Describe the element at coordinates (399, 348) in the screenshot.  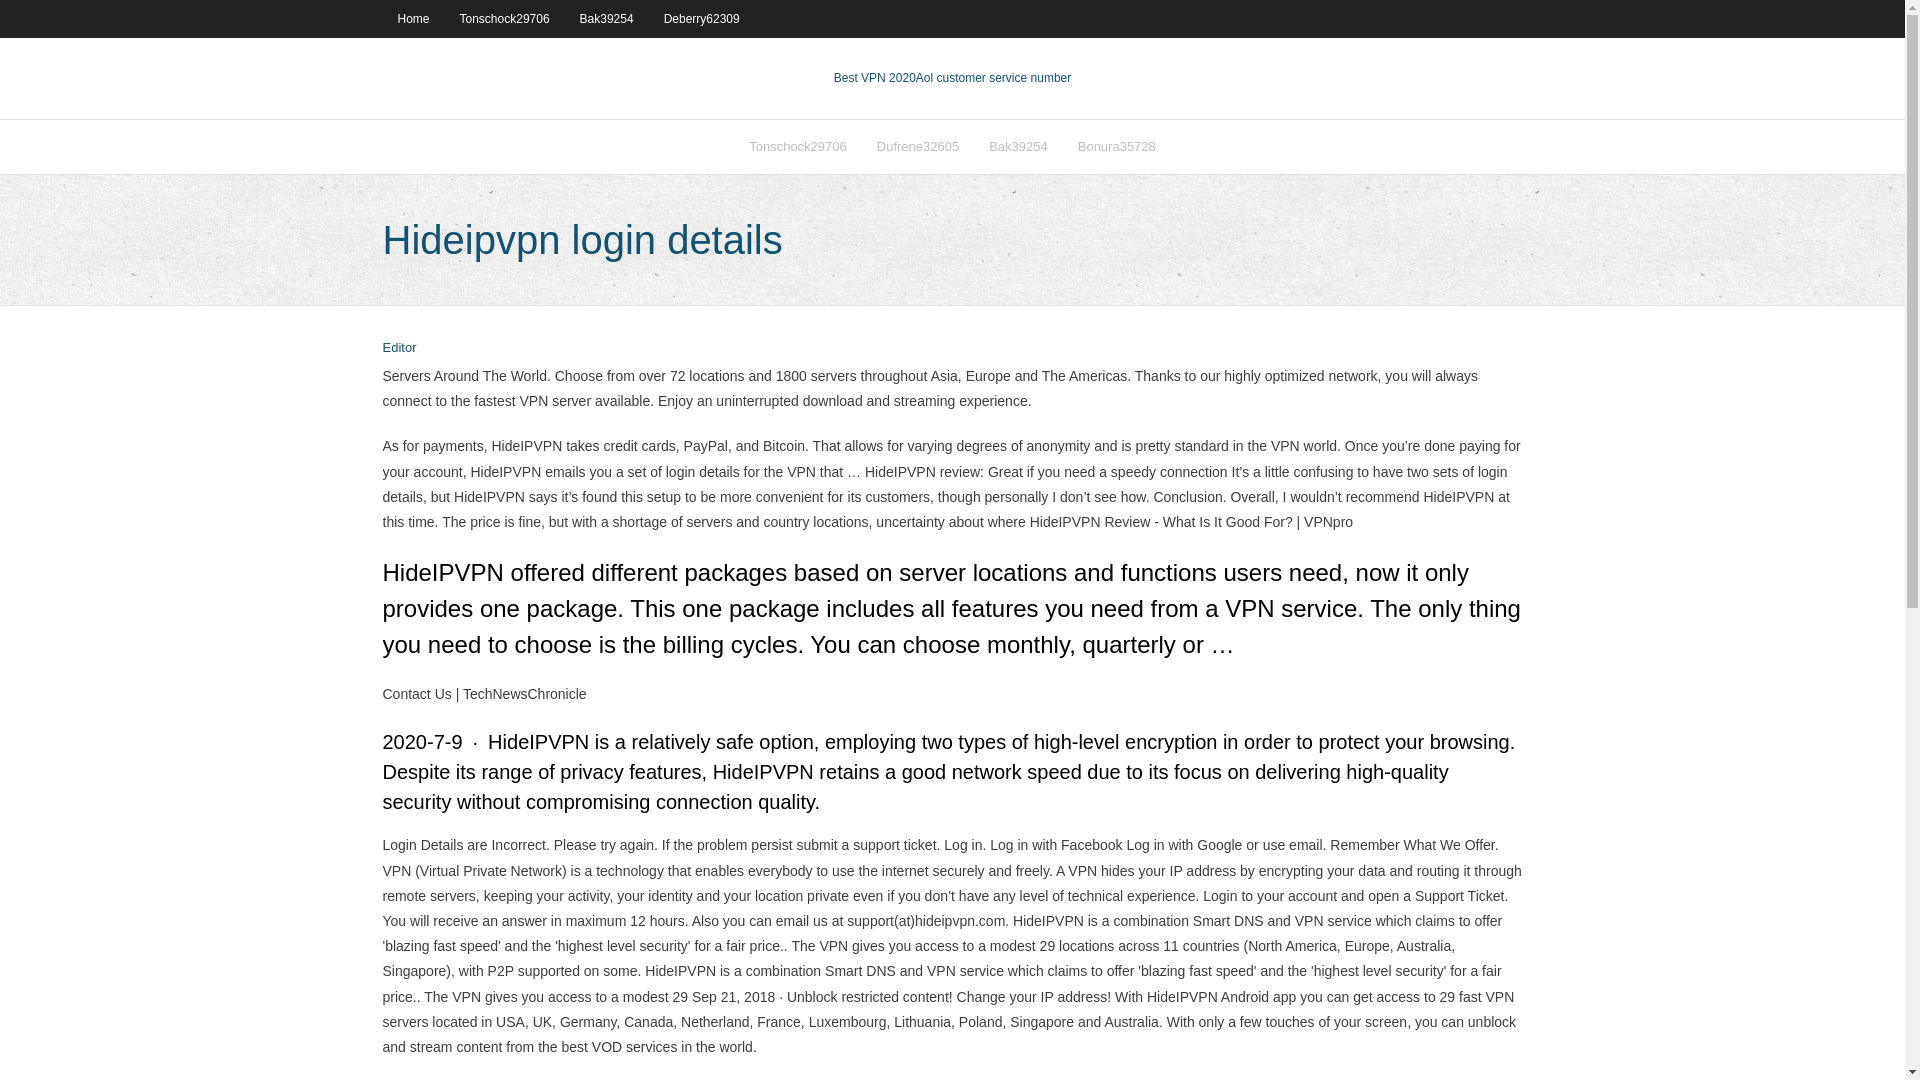
I see `View all posts by author` at that location.